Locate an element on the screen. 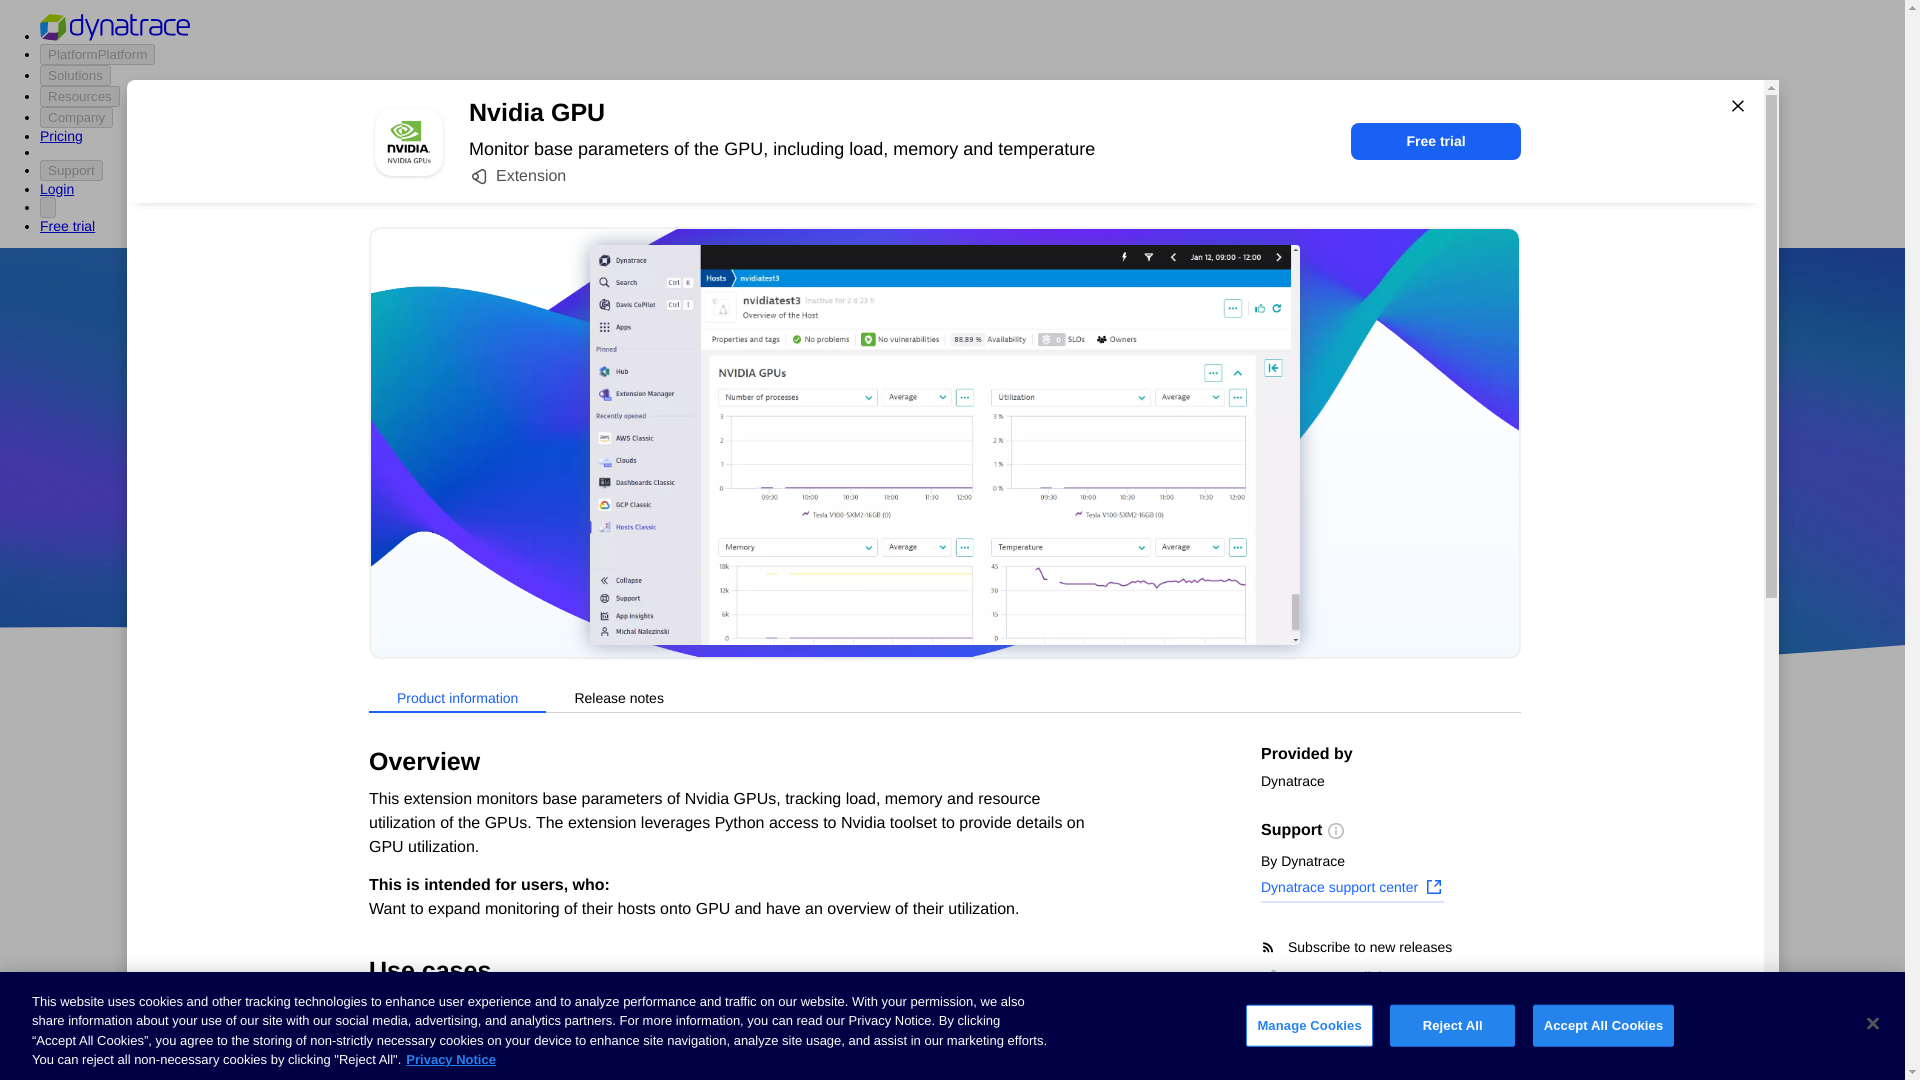 This screenshot has width=1920, height=1080. AWS is located at coordinates (840, 552).